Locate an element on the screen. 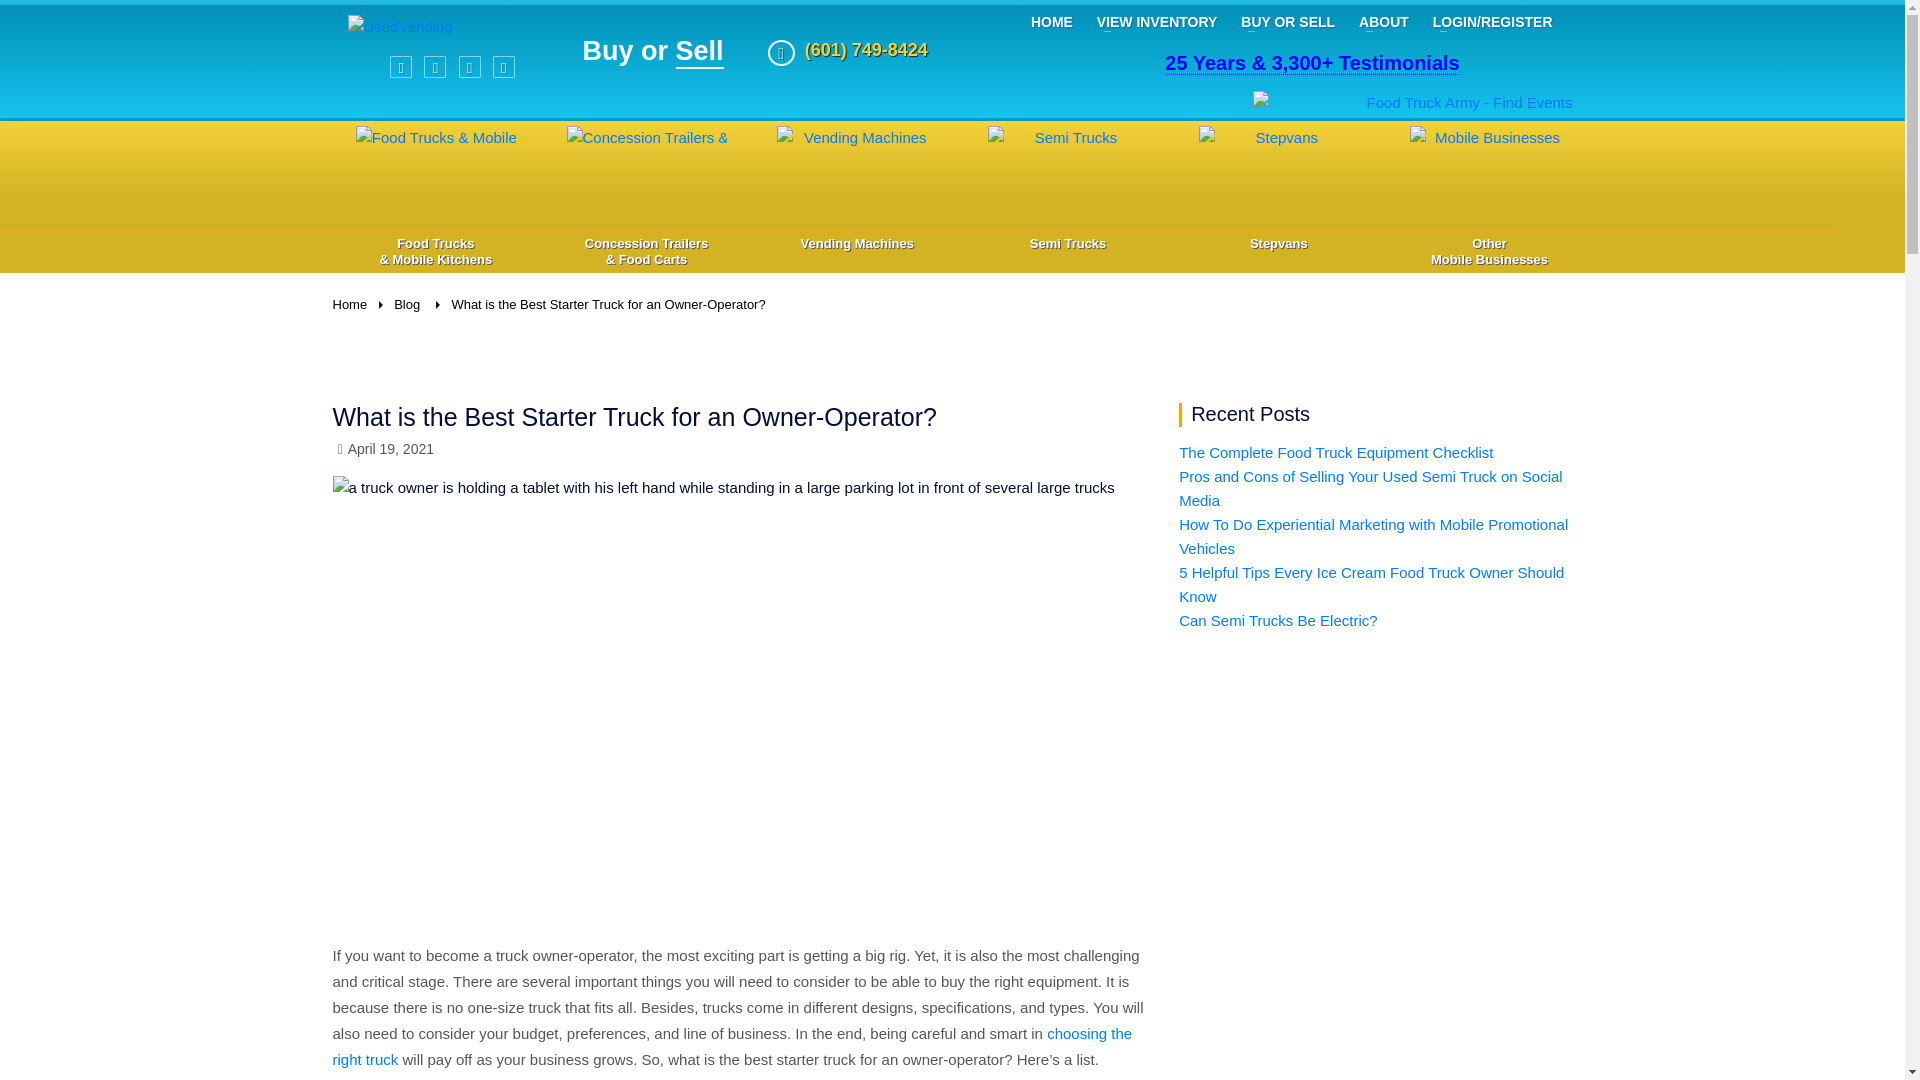 This screenshot has height=1080, width=1920. BUY OR SELL is located at coordinates (1288, 21).